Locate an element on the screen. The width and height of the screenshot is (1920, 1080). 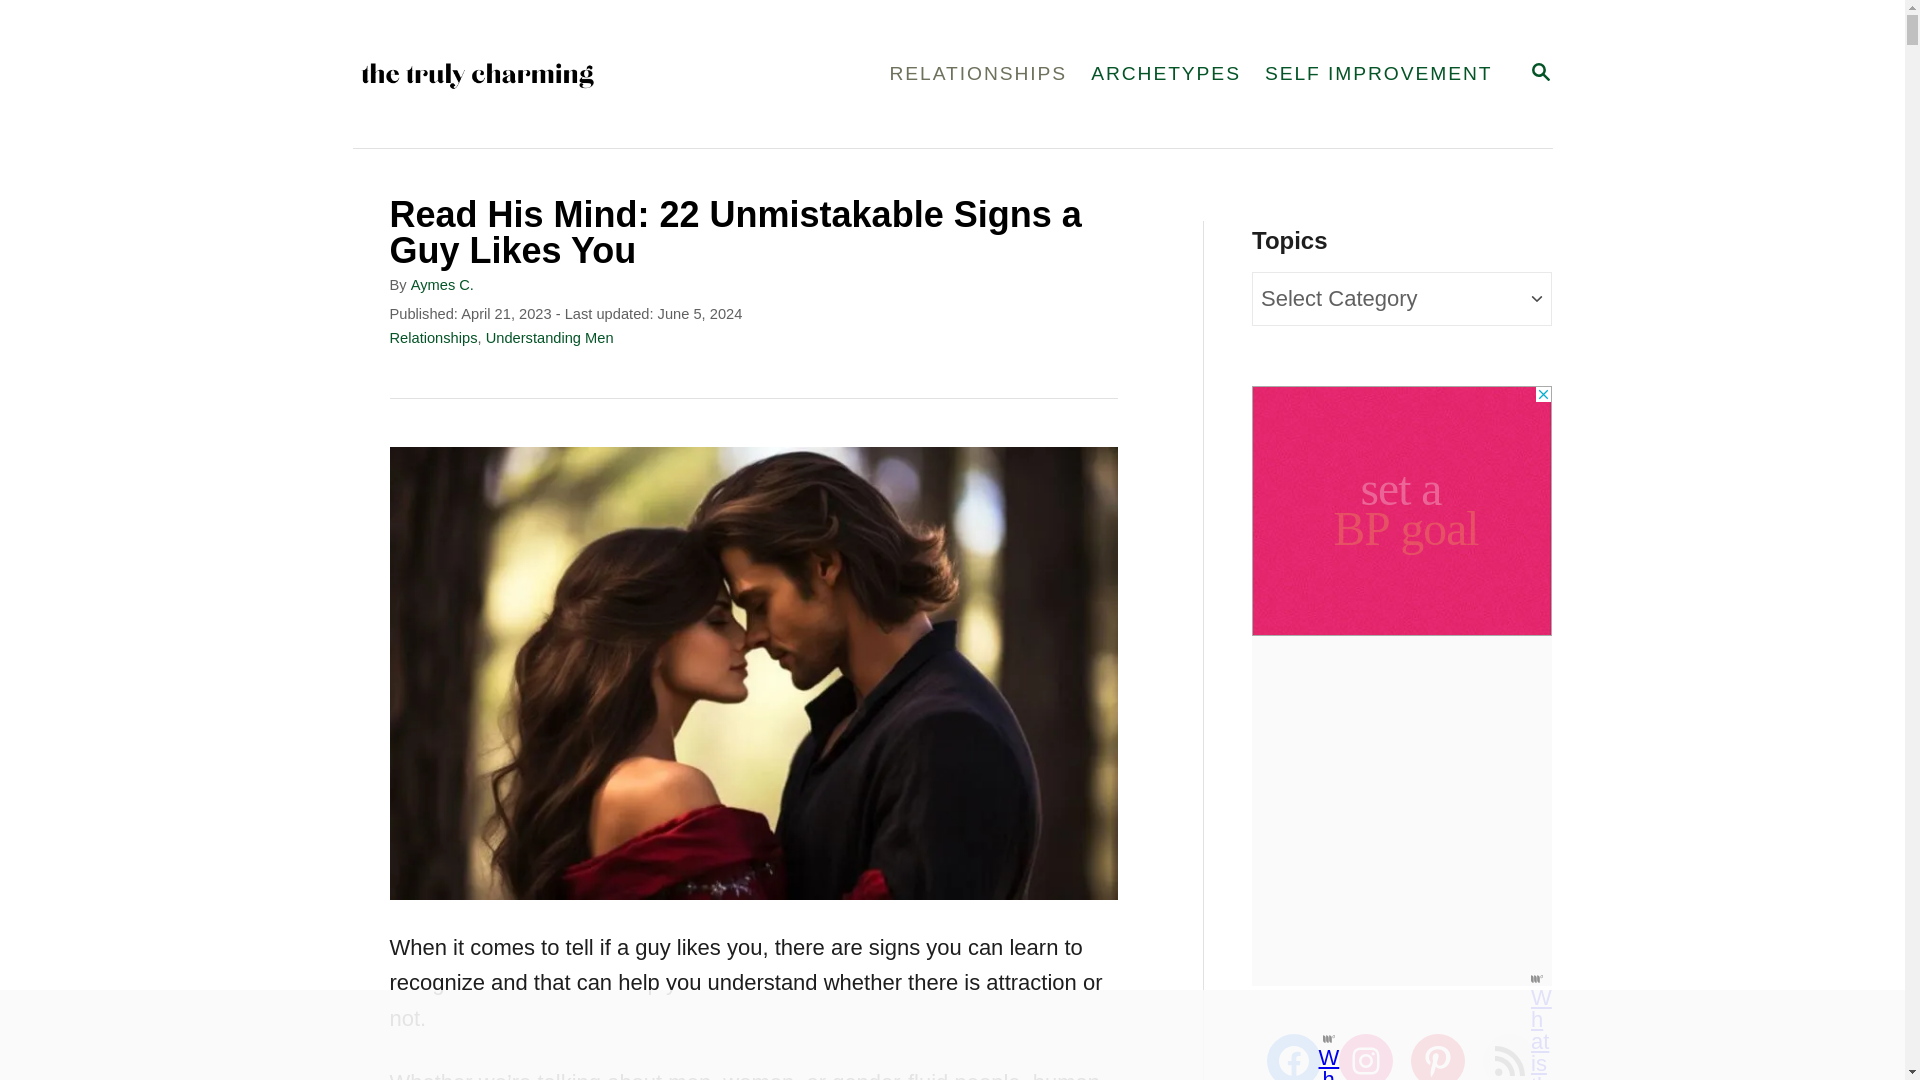
ARCHETYPES is located at coordinates (934, 1035).